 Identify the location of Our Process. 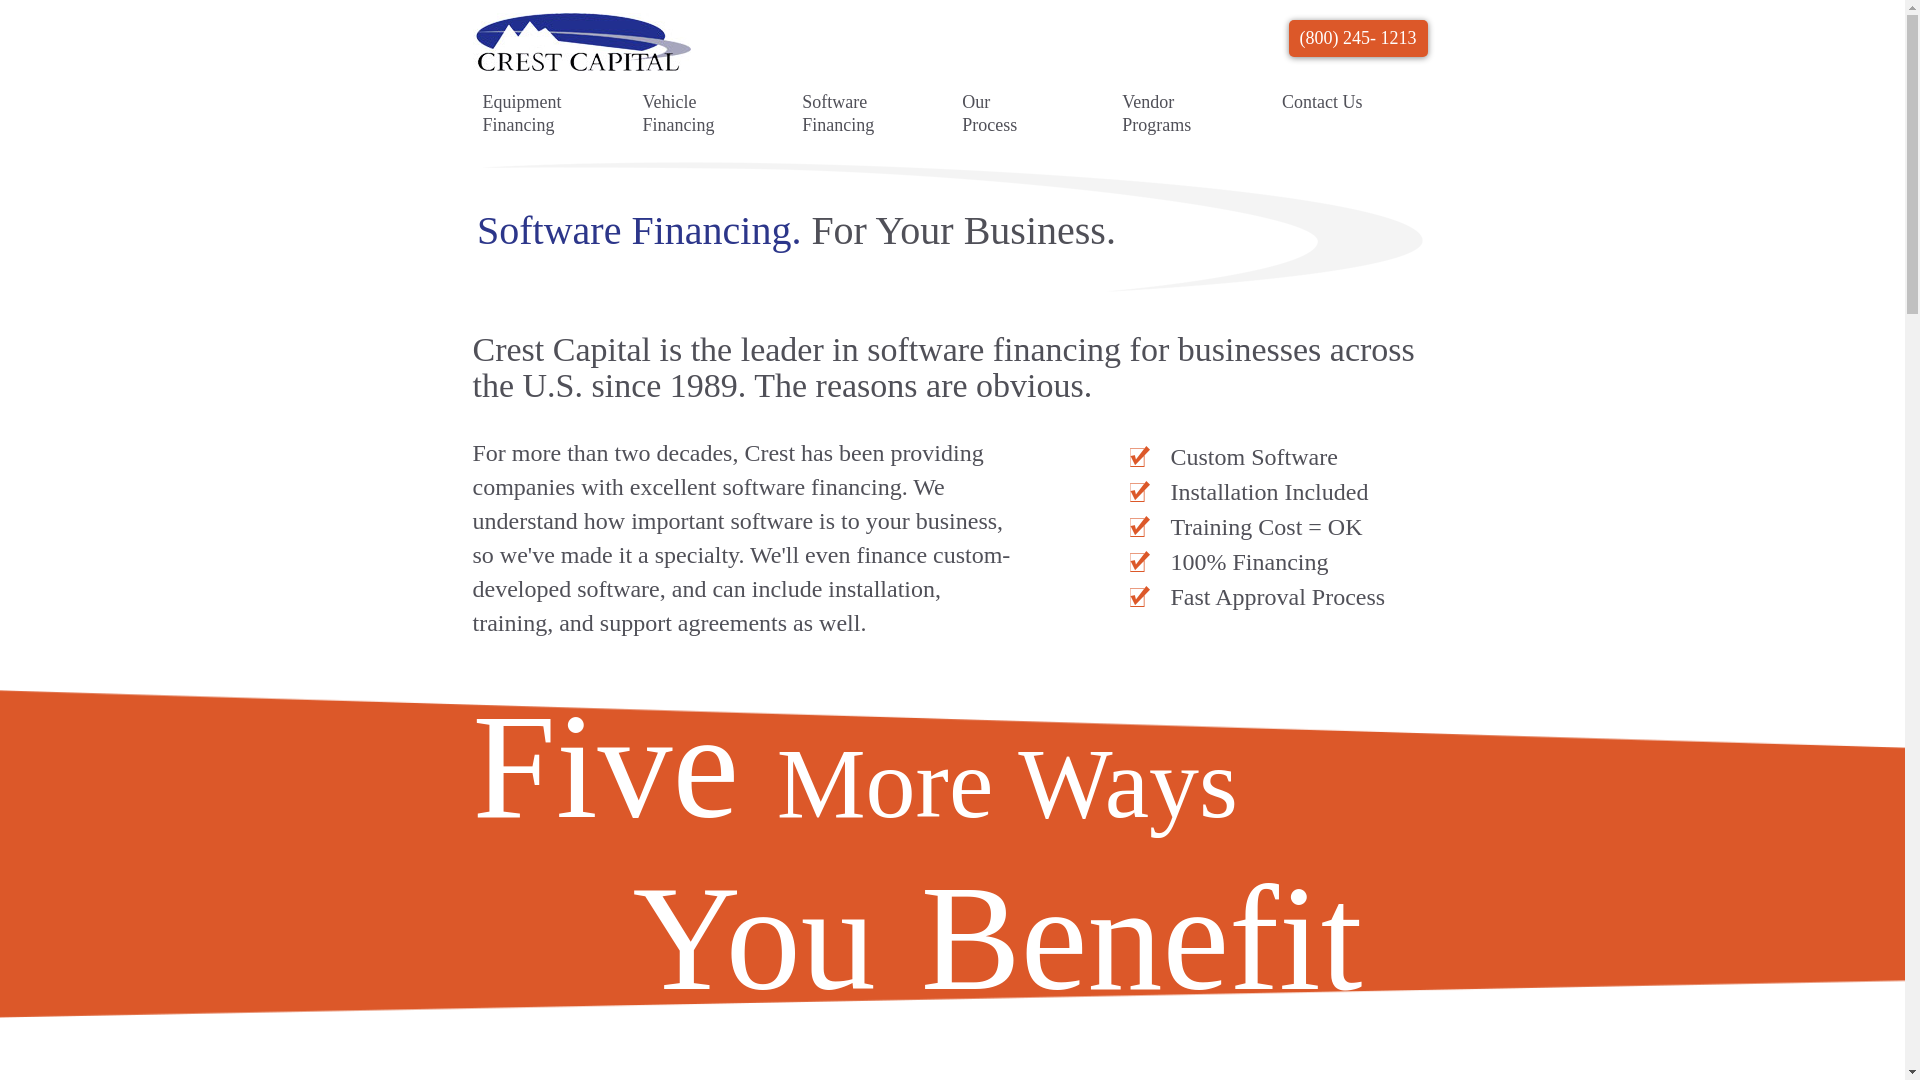
(1002, 114).